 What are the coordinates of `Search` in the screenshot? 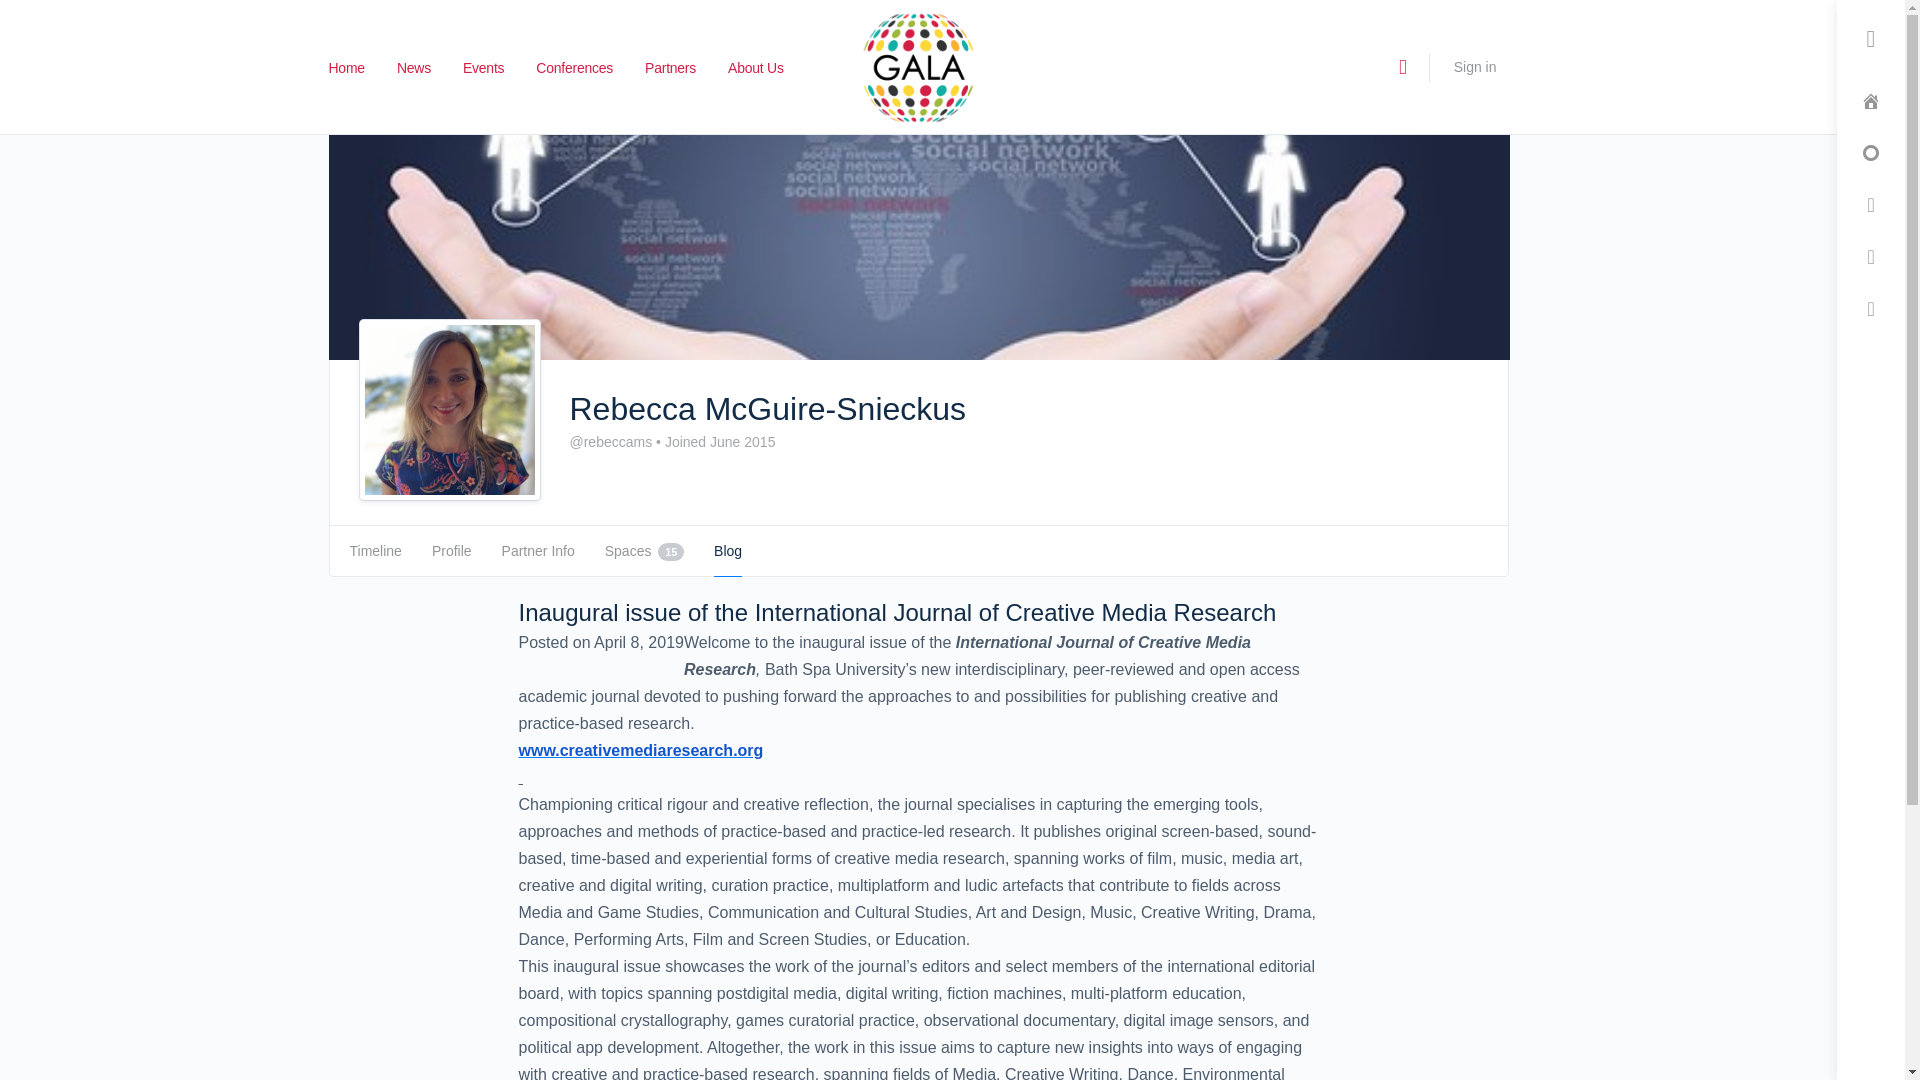 It's located at (1402, 67).